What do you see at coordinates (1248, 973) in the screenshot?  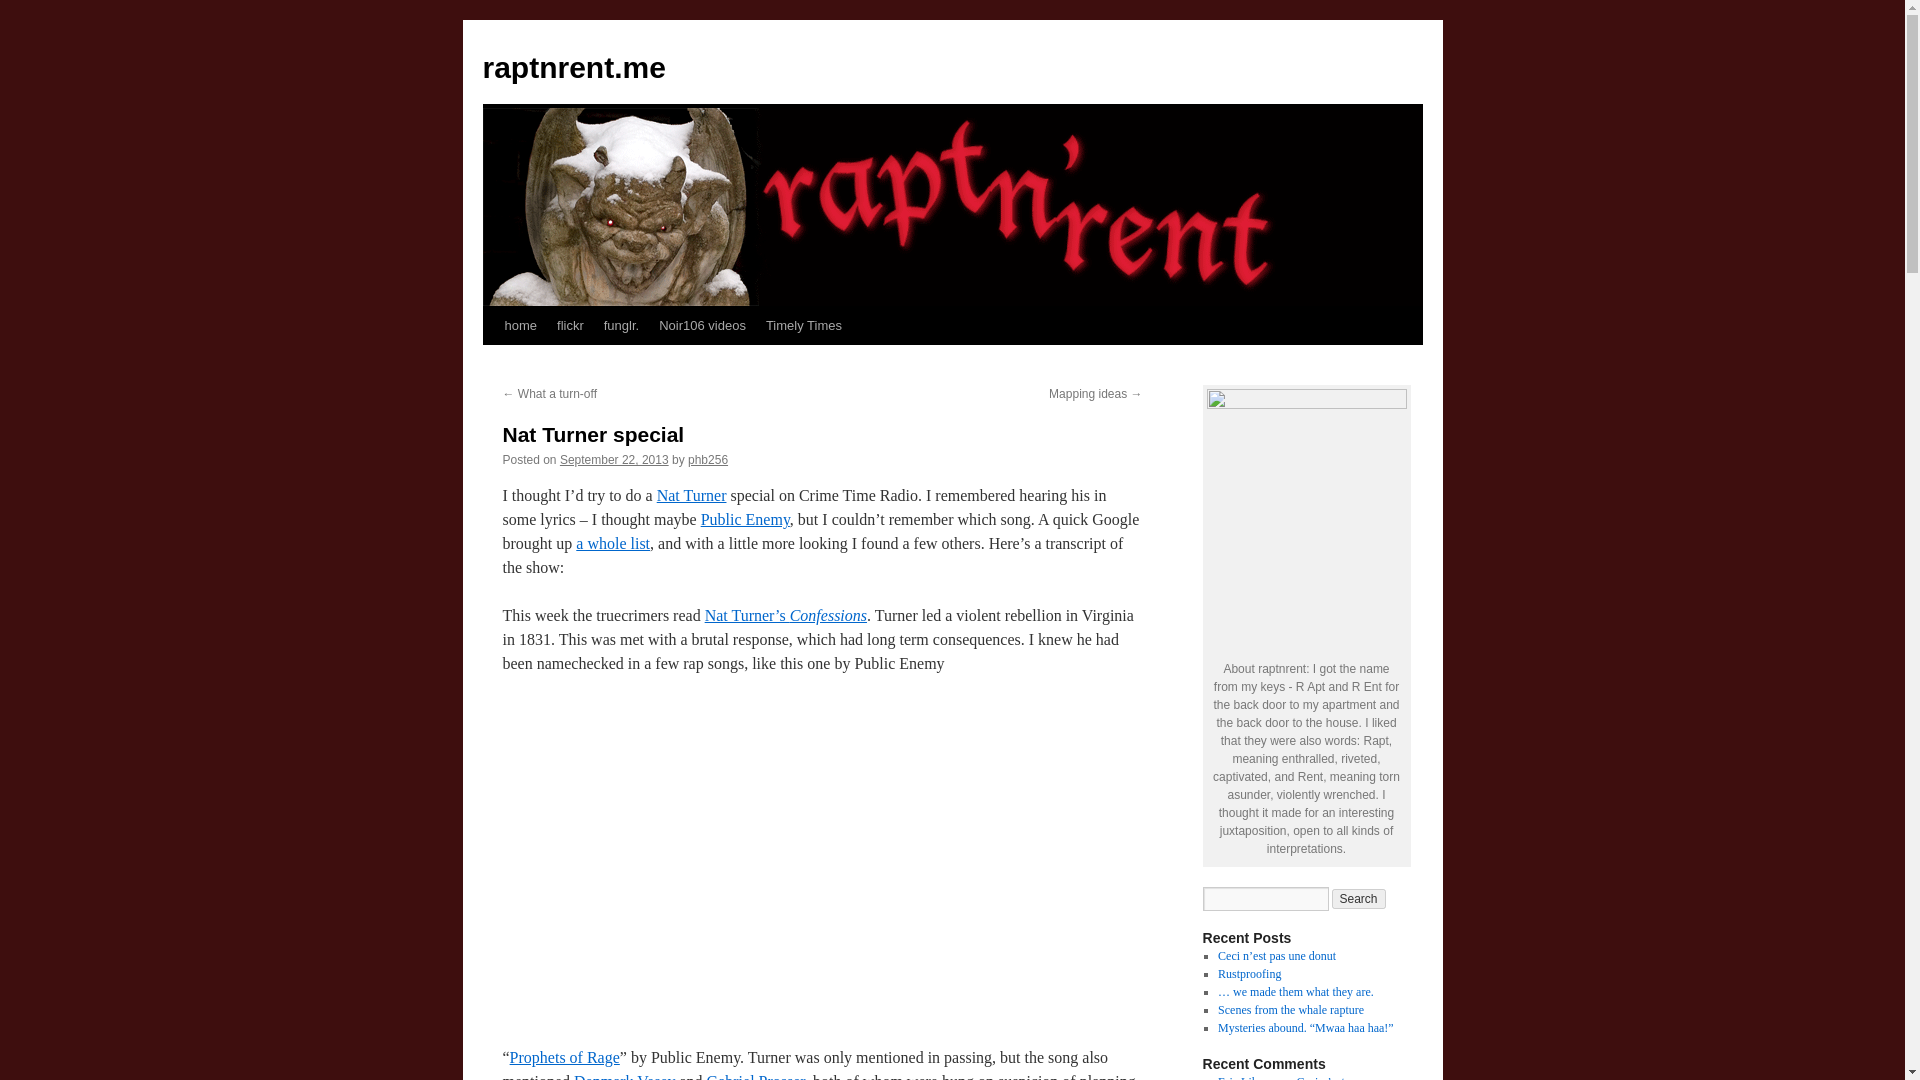 I see `Rustproofing` at bounding box center [1248, 973].